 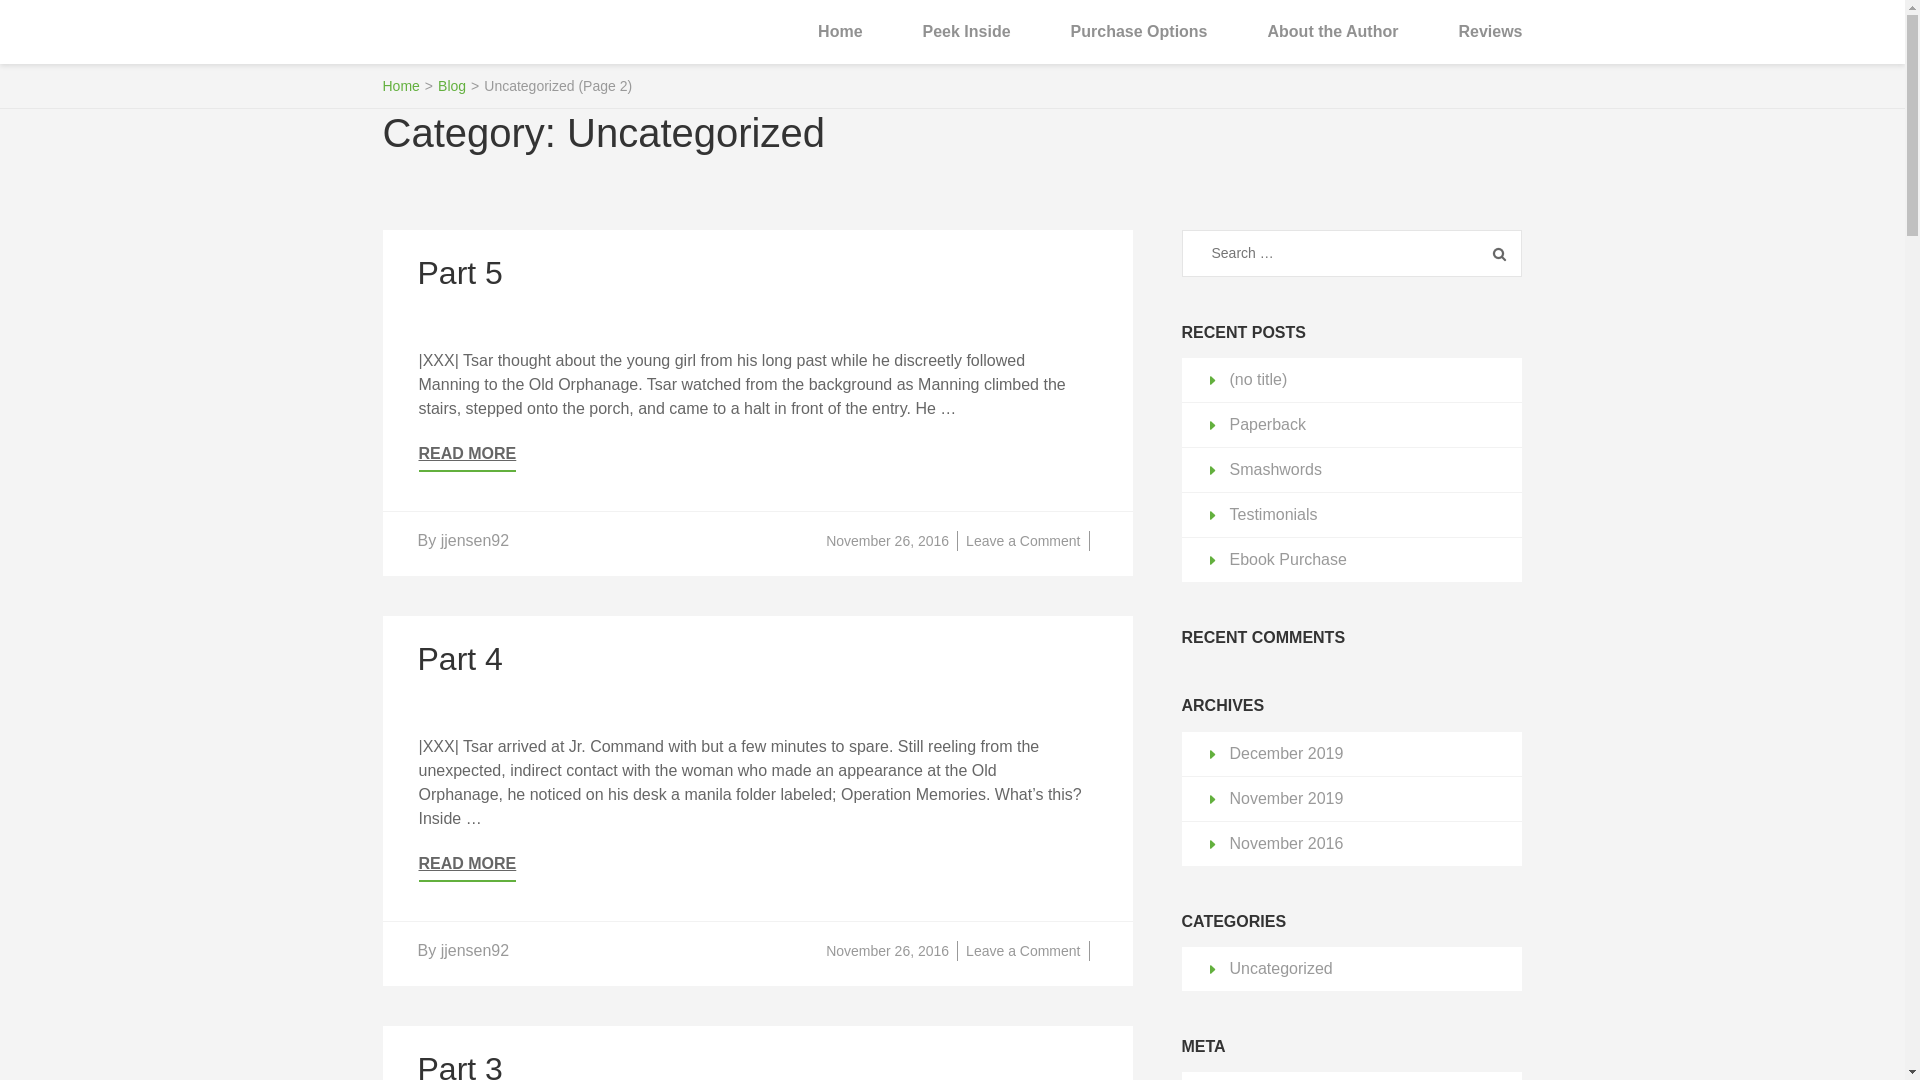 What do you see at coordinates (886, 540) in the screenshot?
I see `READ MORE` at bounding box center [886, 540].